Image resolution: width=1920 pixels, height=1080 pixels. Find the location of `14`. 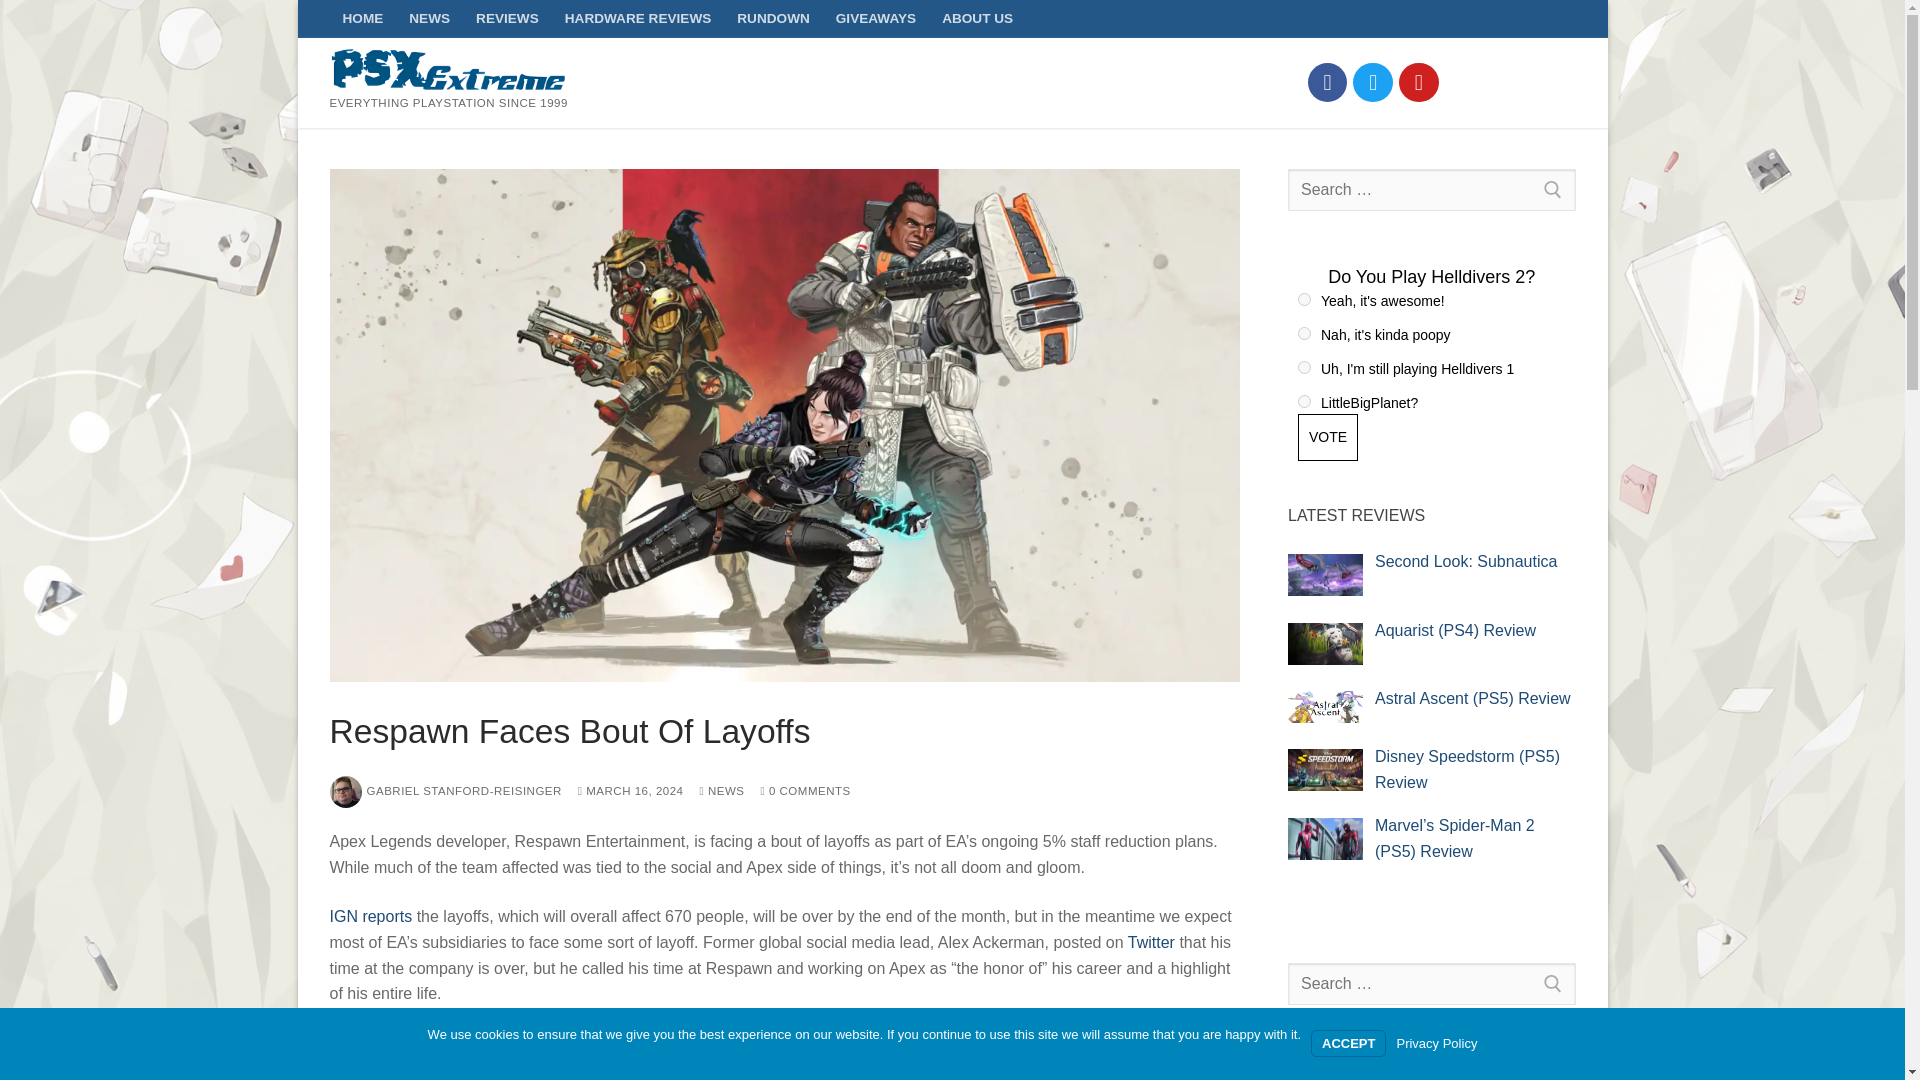

14 is located at coordinates (1304, 298).